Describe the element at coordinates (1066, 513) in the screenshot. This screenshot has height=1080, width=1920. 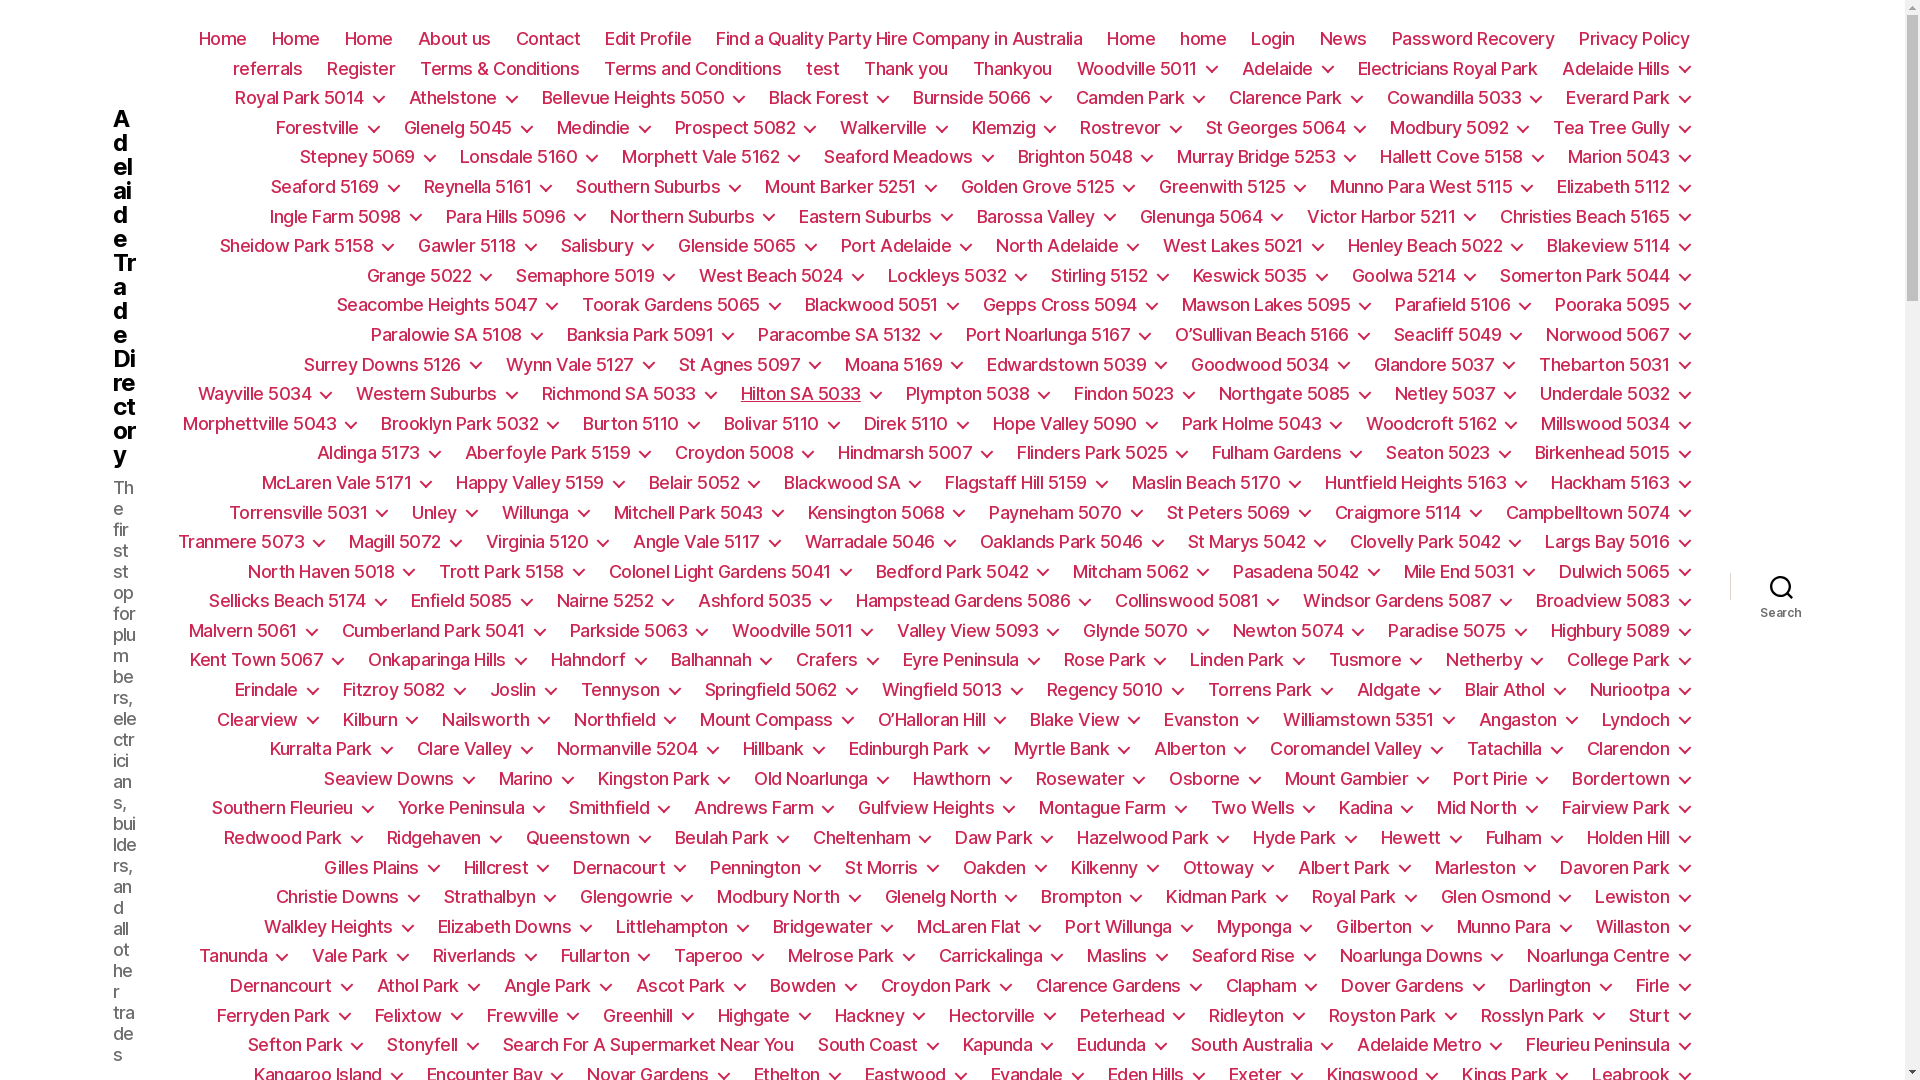
I see `Payneham 5070` at that location.